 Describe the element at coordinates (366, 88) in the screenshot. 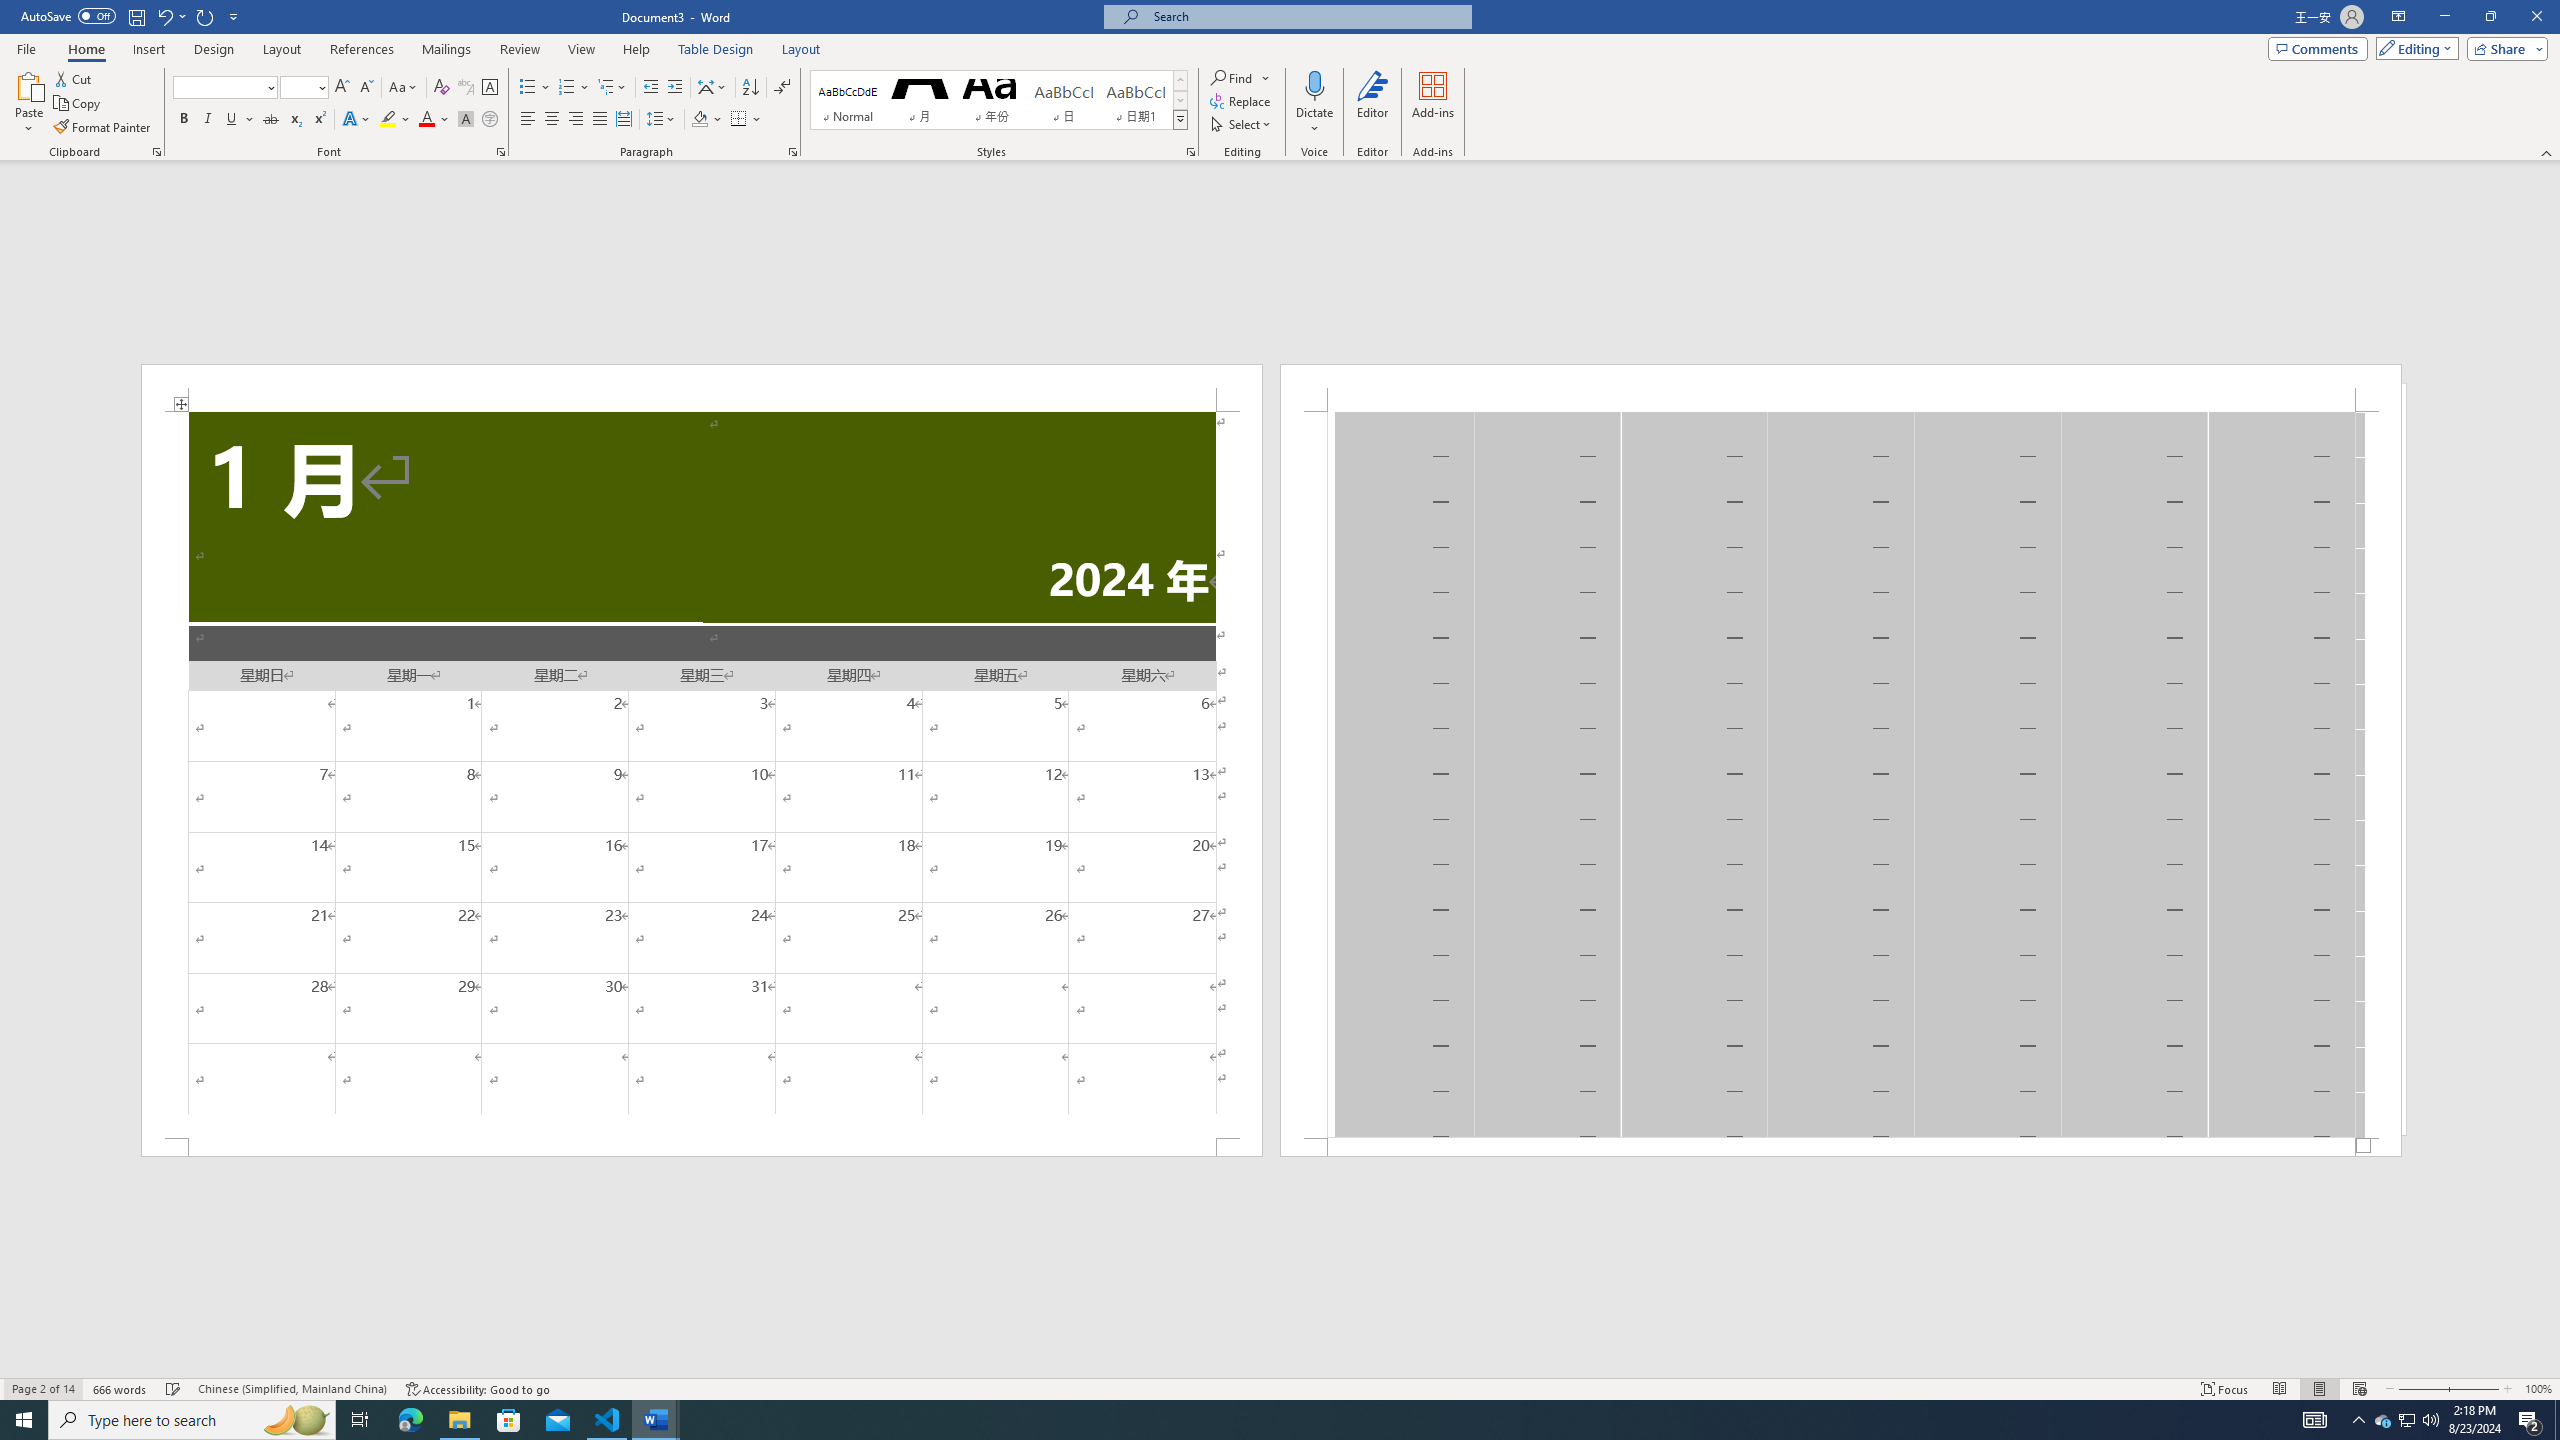

I see `Shrink Font` at that location.